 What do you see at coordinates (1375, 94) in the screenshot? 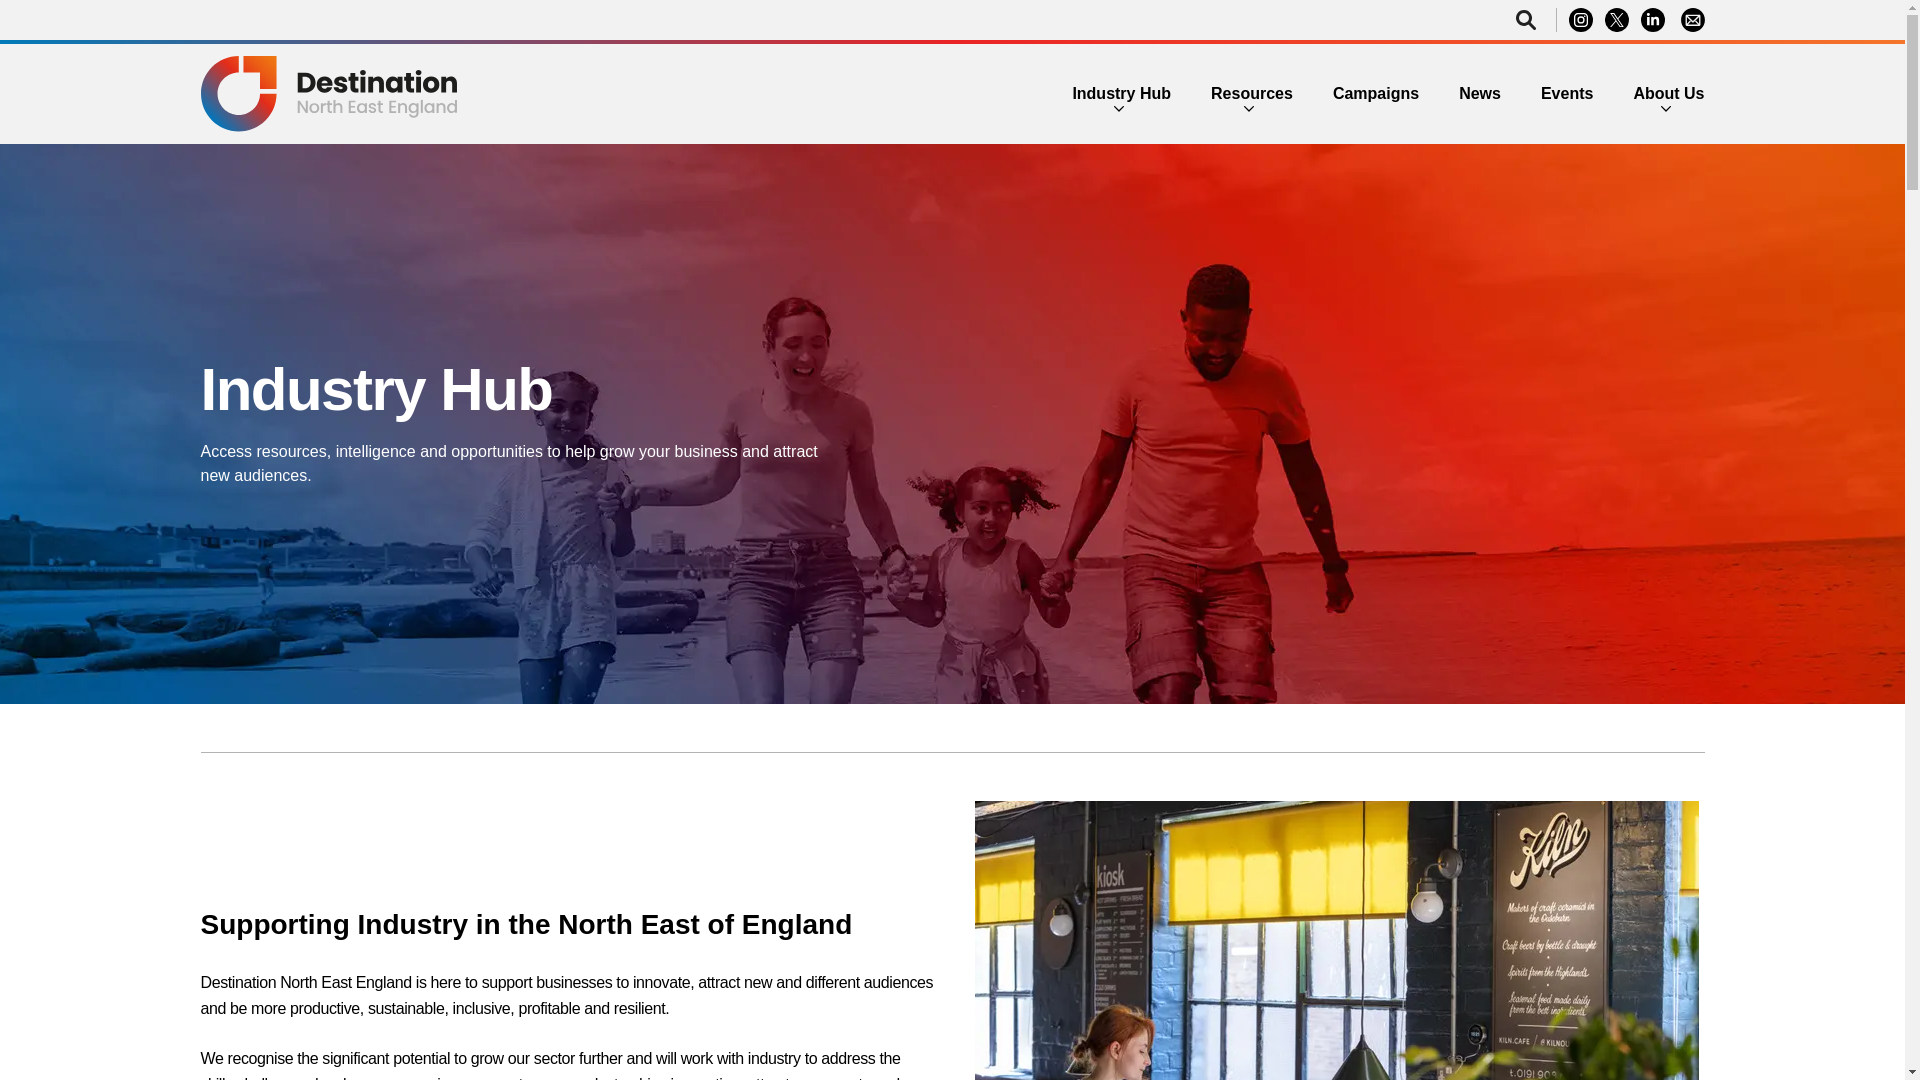
I see `Campaigns` at bounding box center [1375, 94].